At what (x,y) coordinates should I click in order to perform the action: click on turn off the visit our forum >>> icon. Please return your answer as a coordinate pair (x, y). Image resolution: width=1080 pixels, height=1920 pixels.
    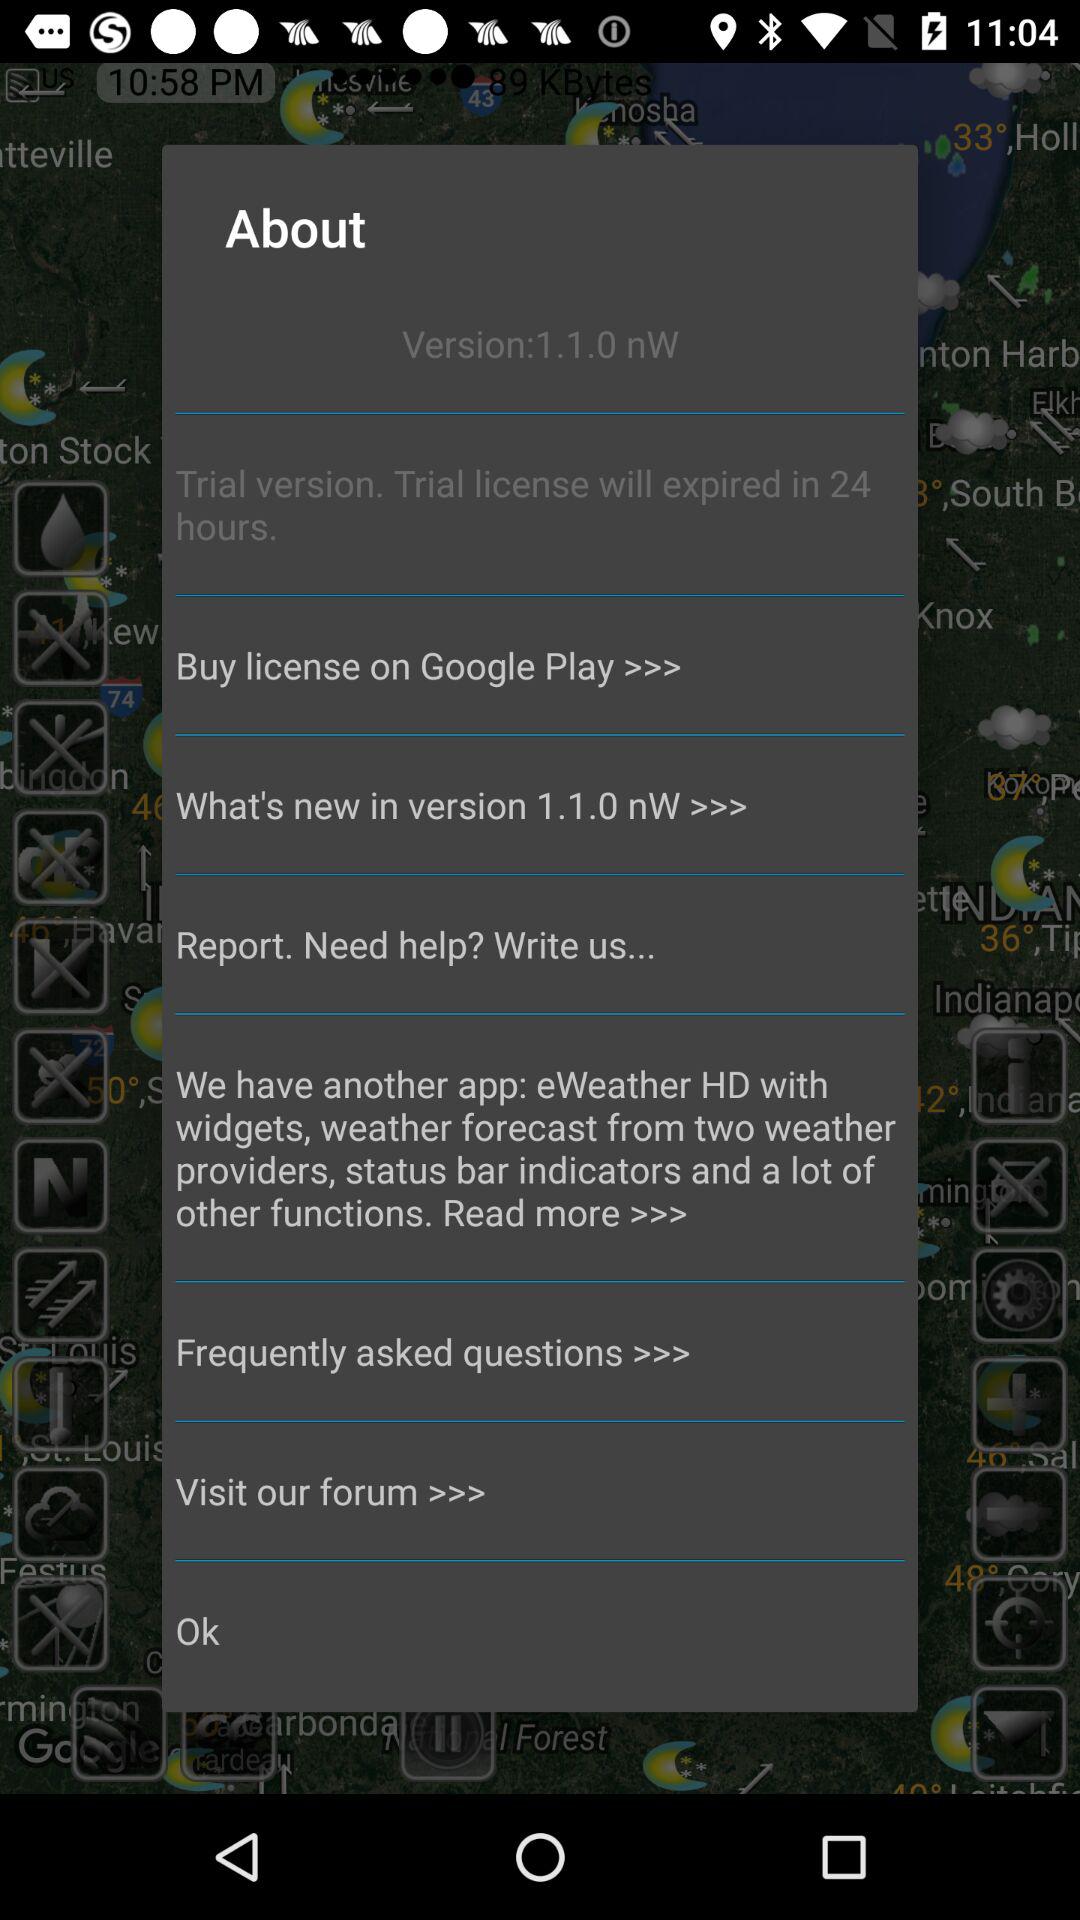
    Looking at the image, I should click on (540, 1490).